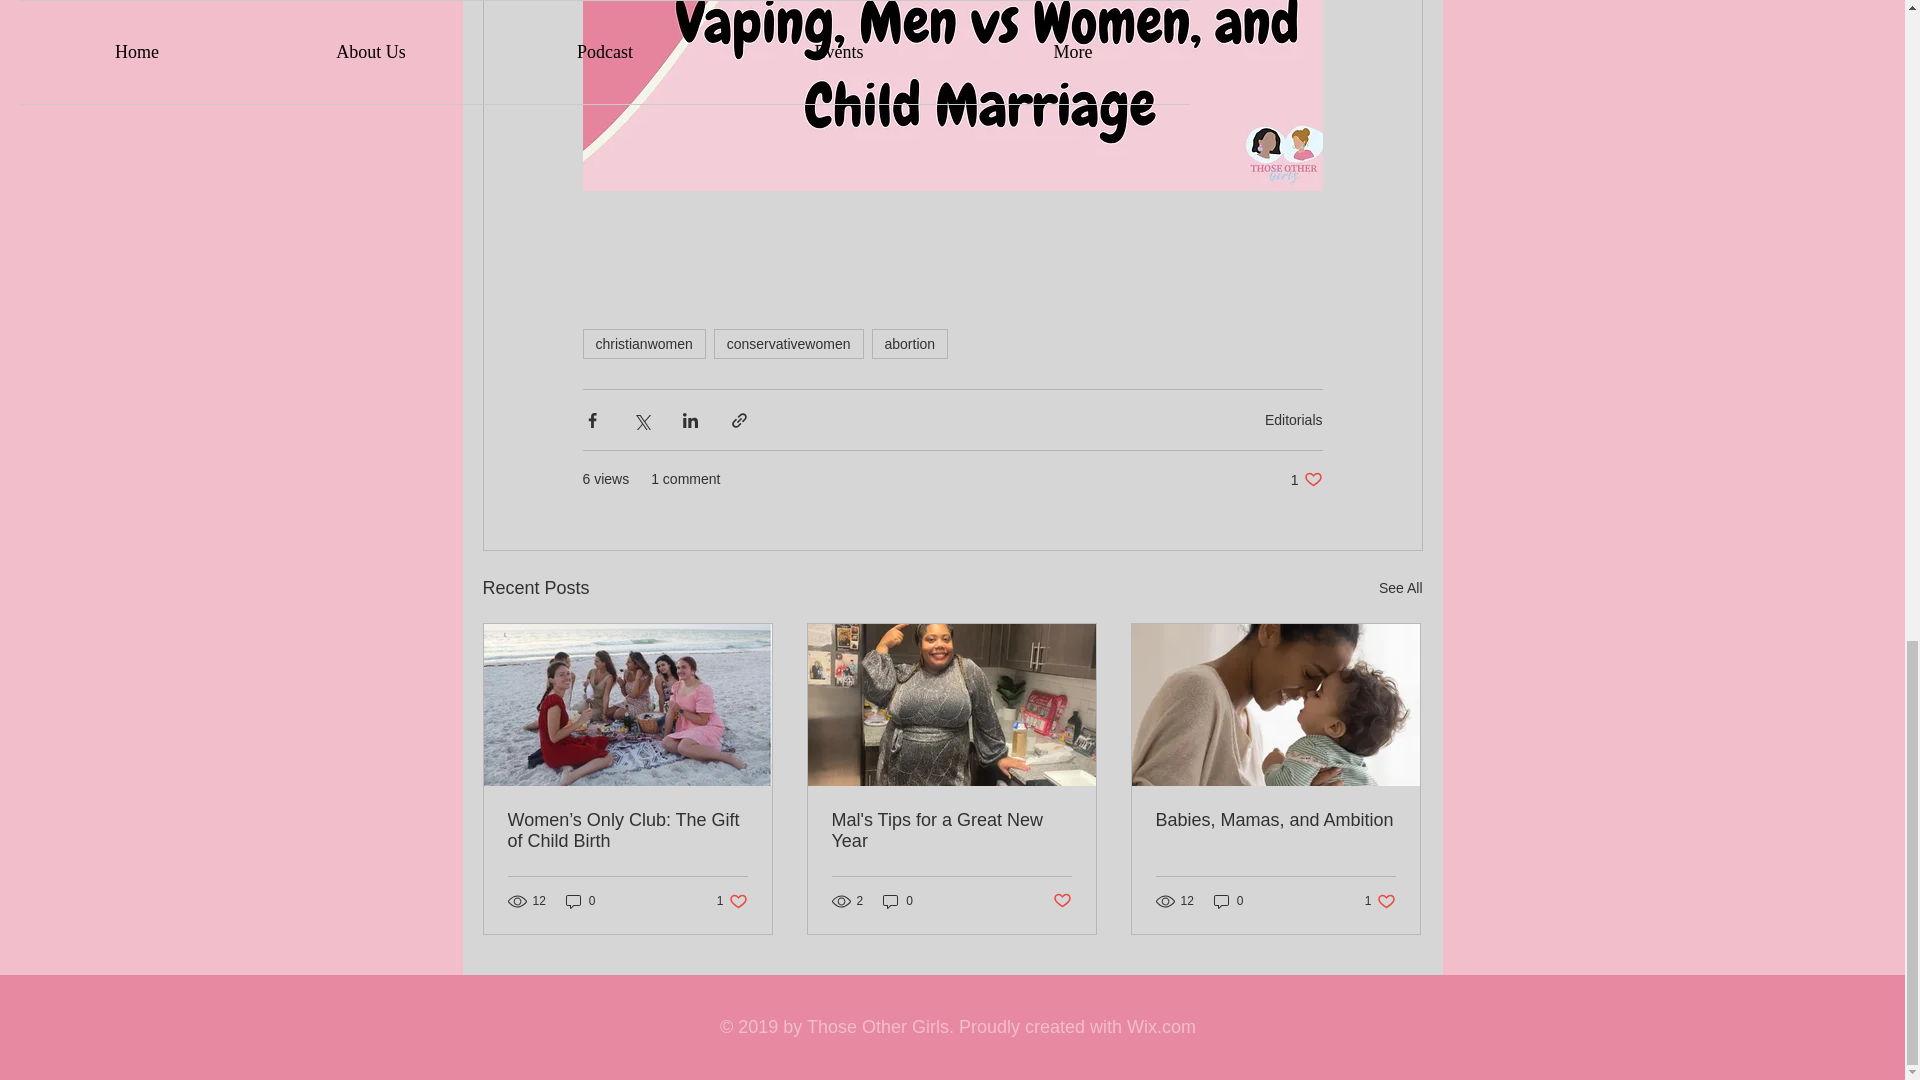 The height and width of the screenshot is (1080, 1920). I want to click on Editorials, so click(1294, 419).